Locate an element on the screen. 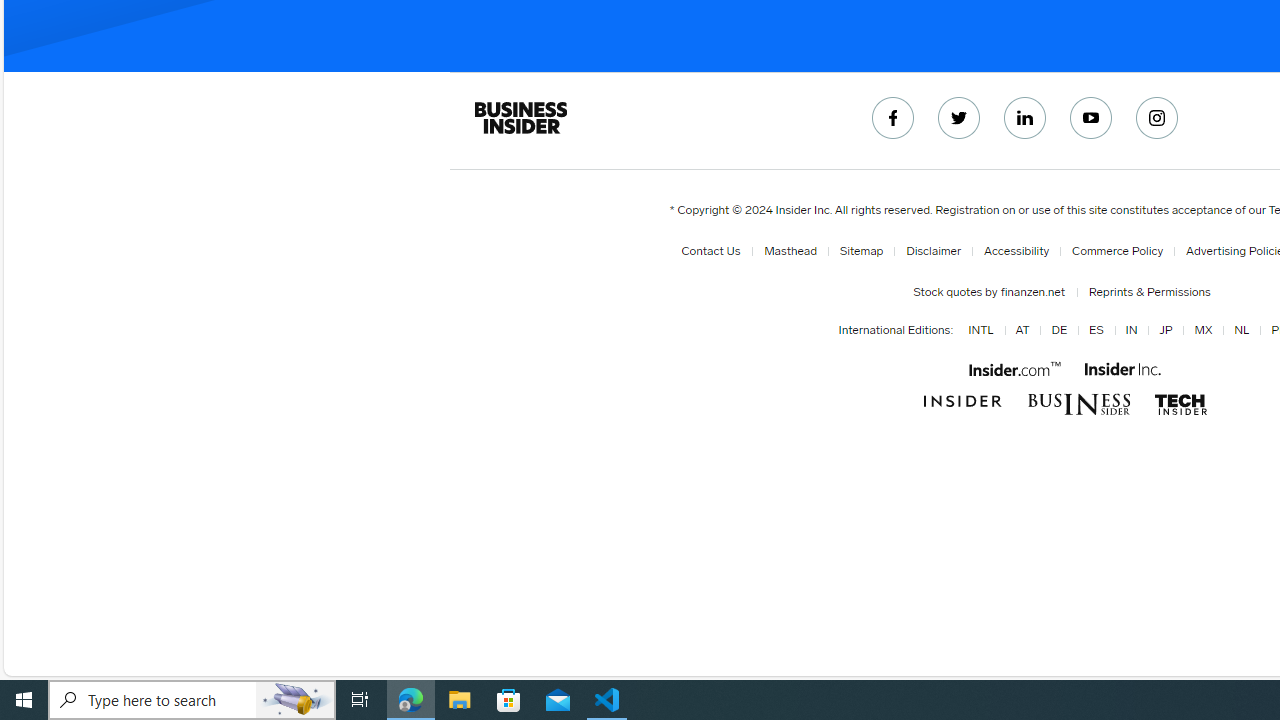 The width and height of the screenshot is (1280, 720). IN is located at coordinates (1127, 331).